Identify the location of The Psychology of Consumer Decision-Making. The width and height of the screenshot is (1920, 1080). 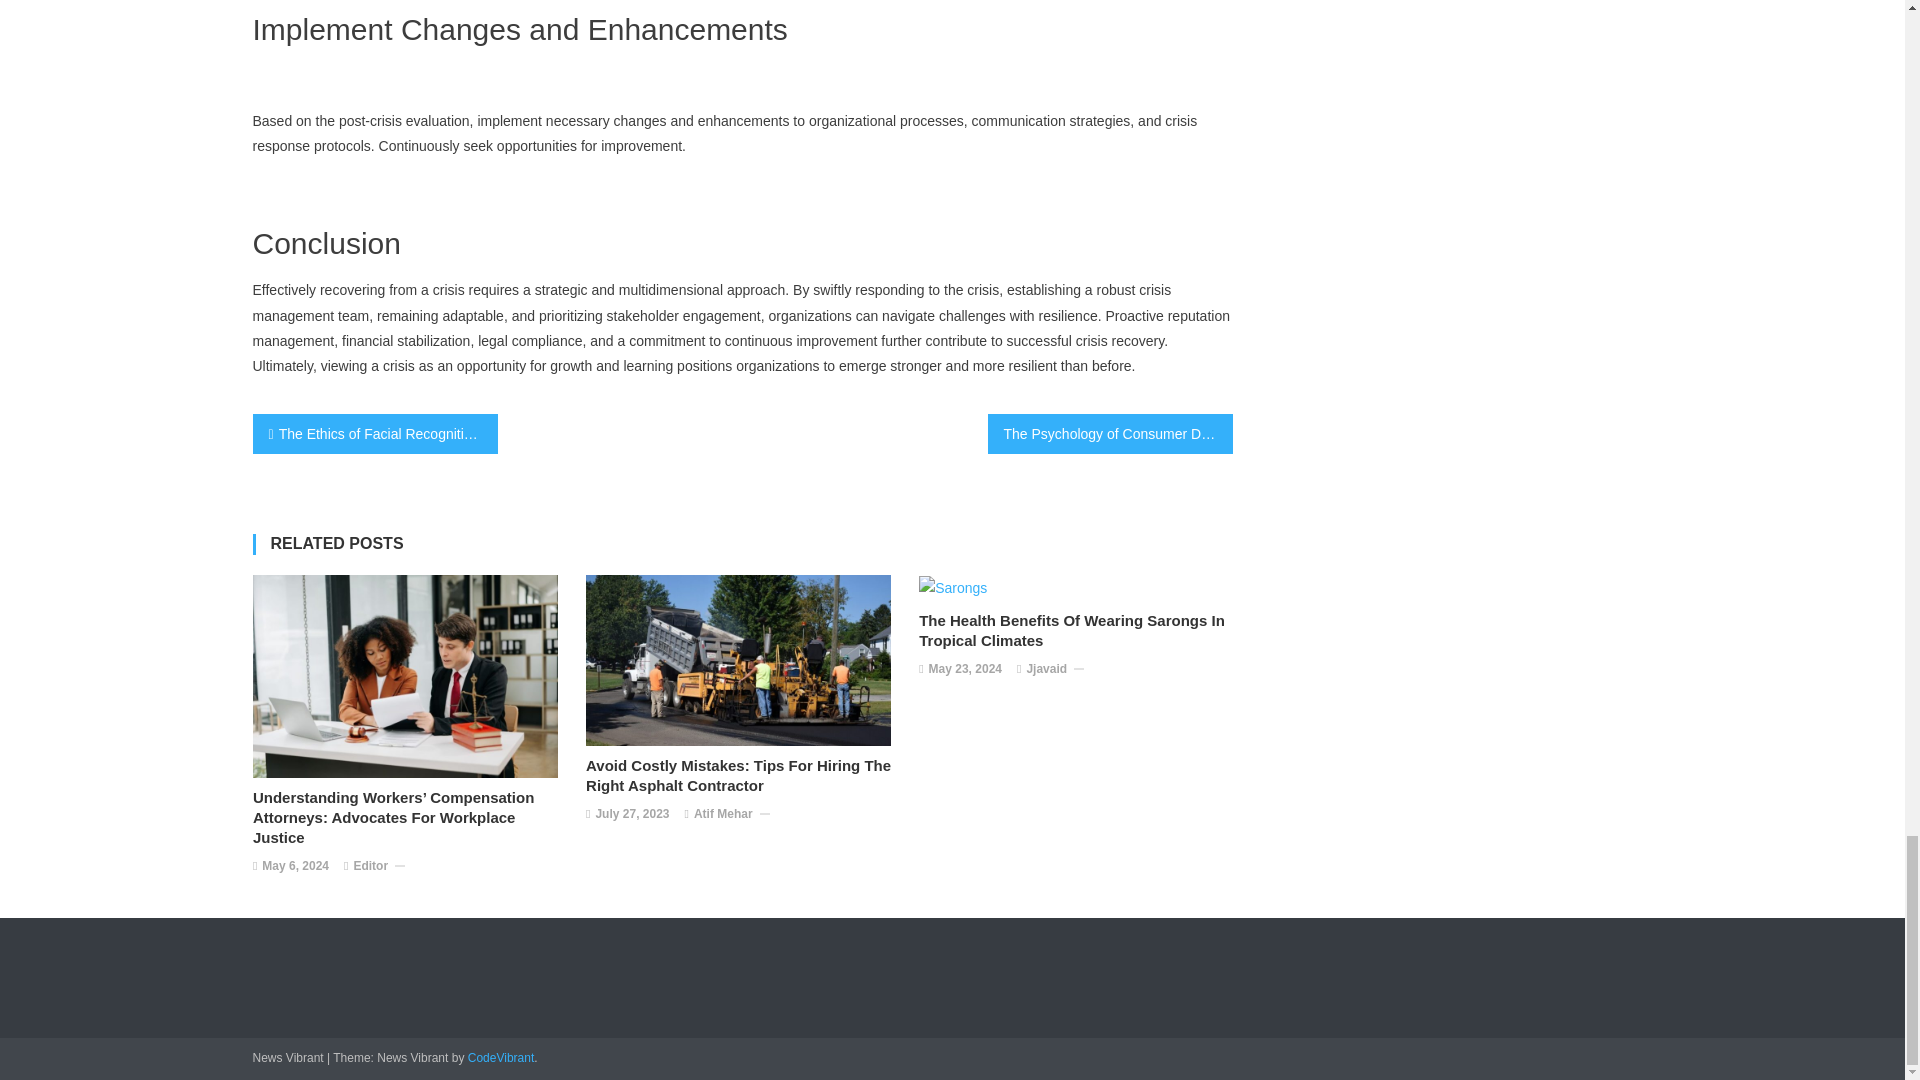
(1110, 433).